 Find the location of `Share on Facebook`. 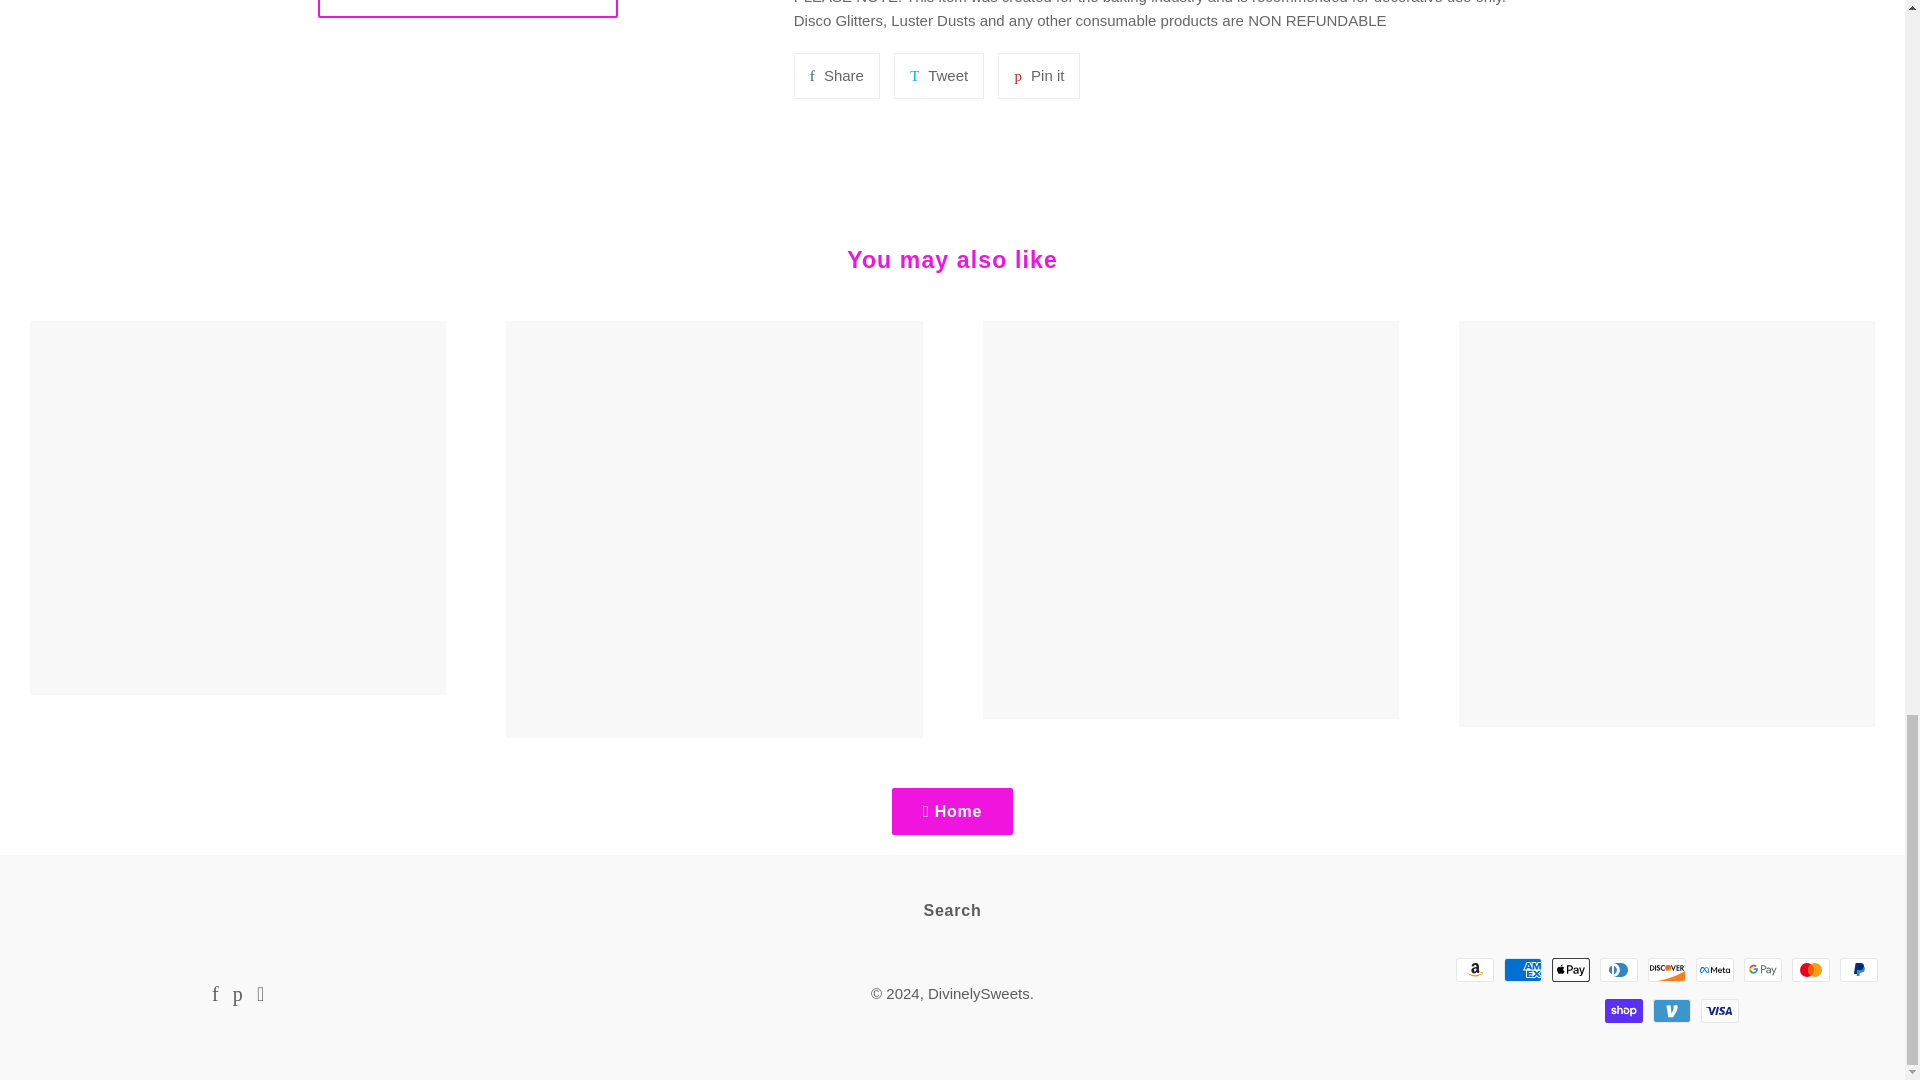

Share on Facebook is located at coordinates (1714, 969).